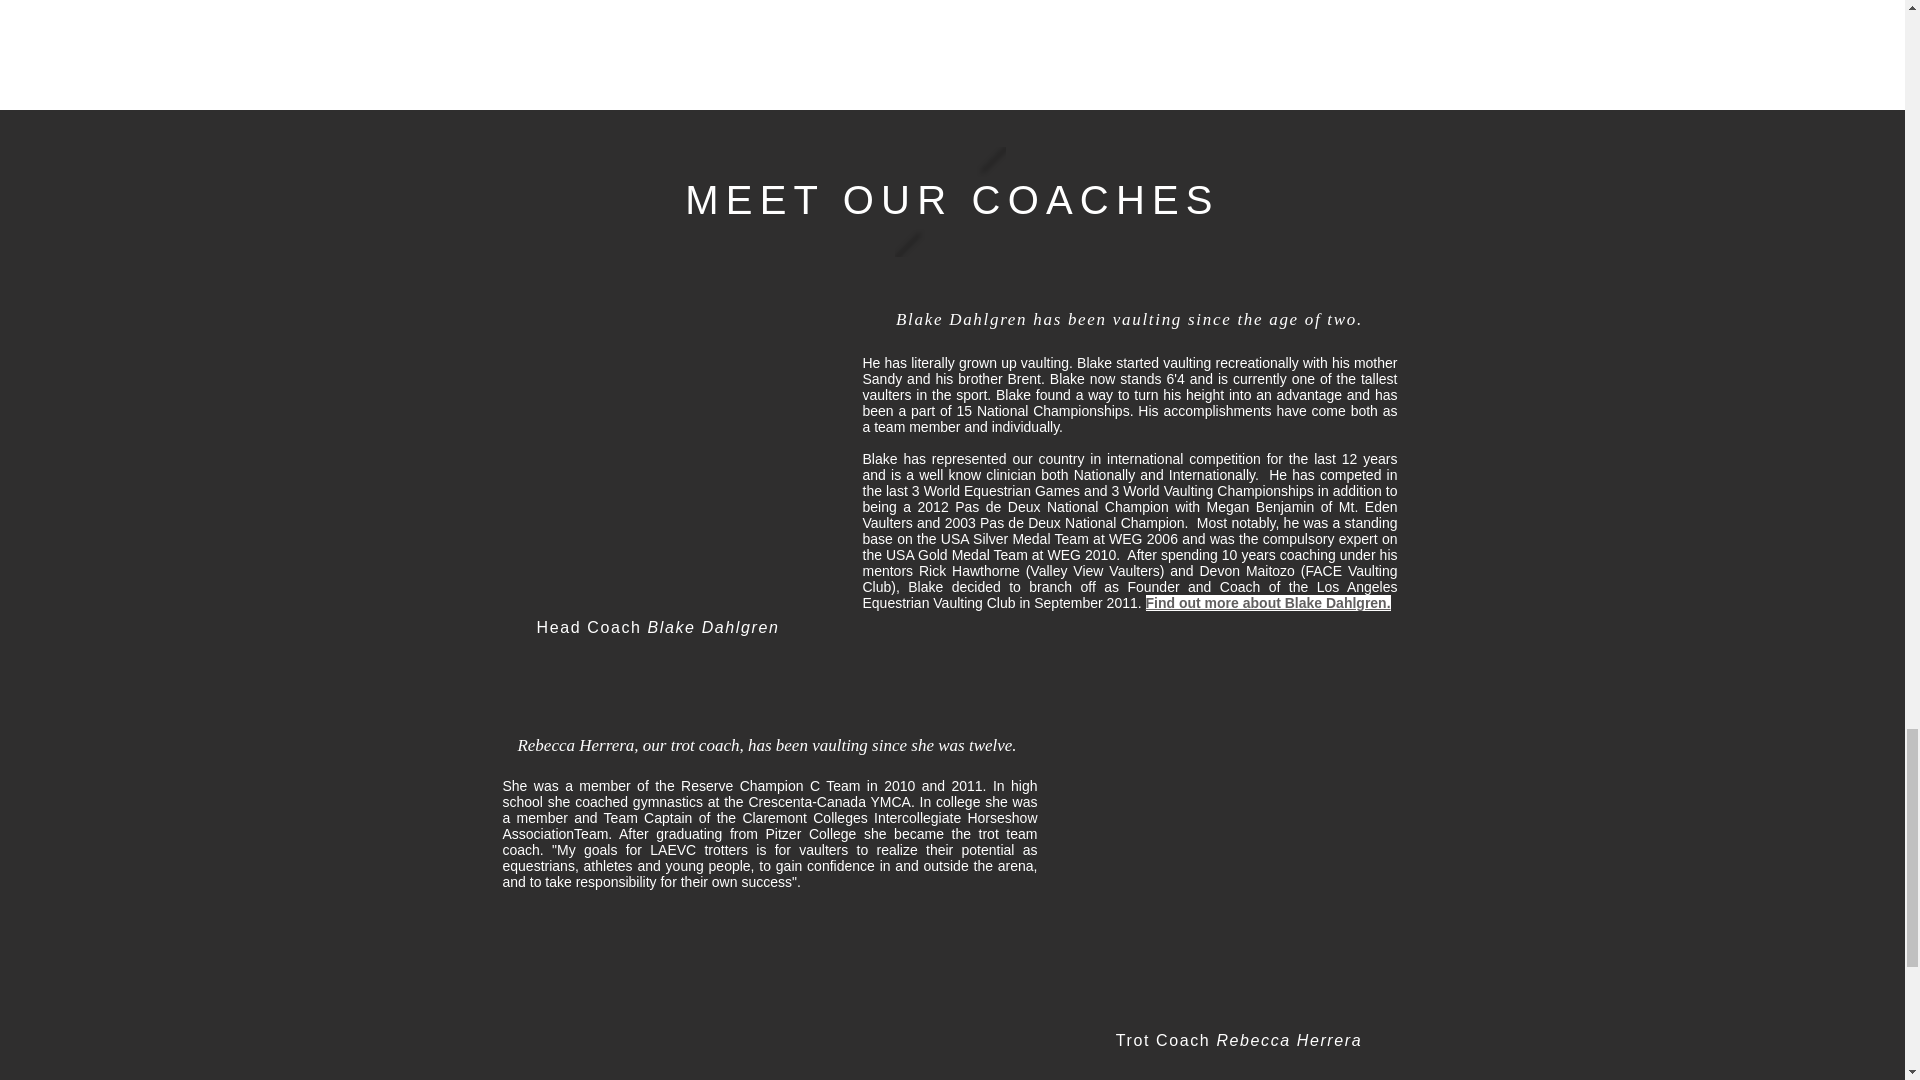 This screenshot has width=1920, height=1080. I want to click on Find out more about Blake Dahlgren., so click(1268, 603).